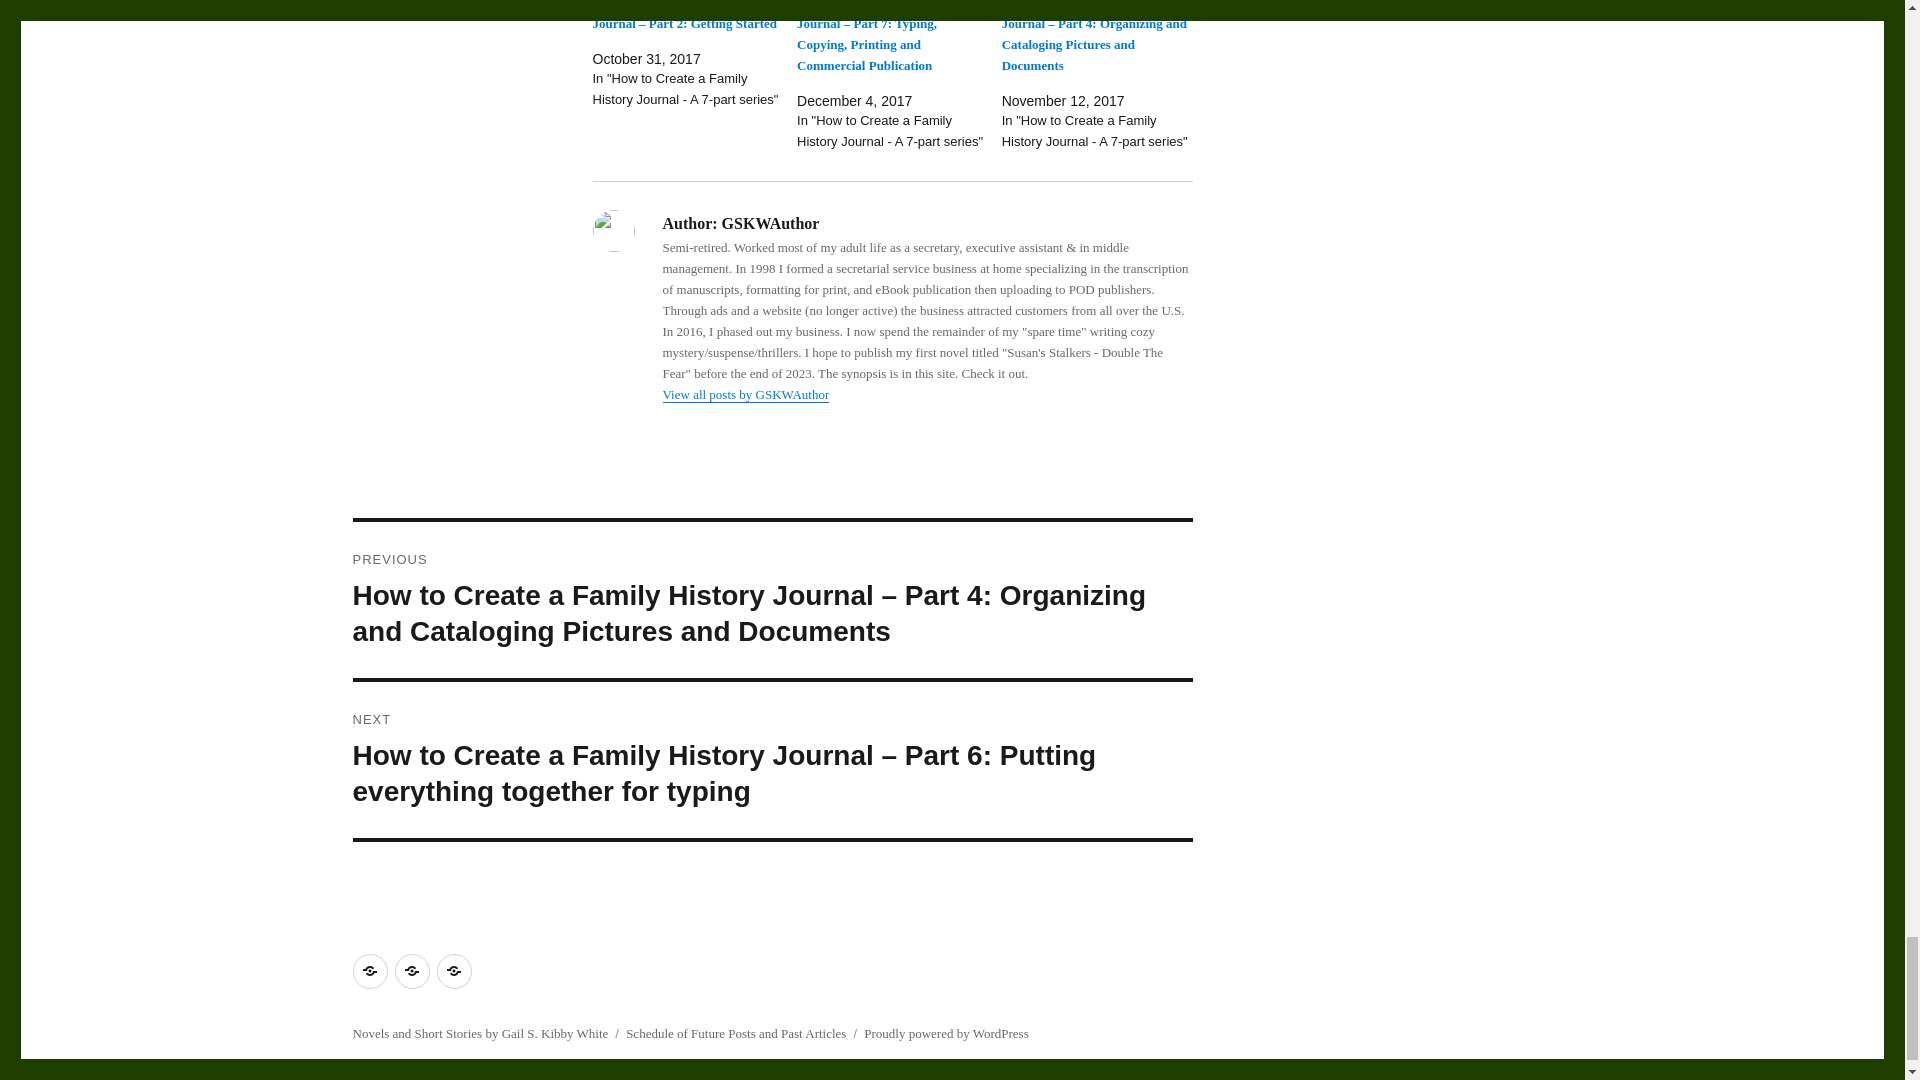 This screenshot has width=1920, height=1080. What do you see at coordinates (746, 394) in the screenshot?
I see `View all posts by GSKWAuthor` at bounding box center [746, 394].